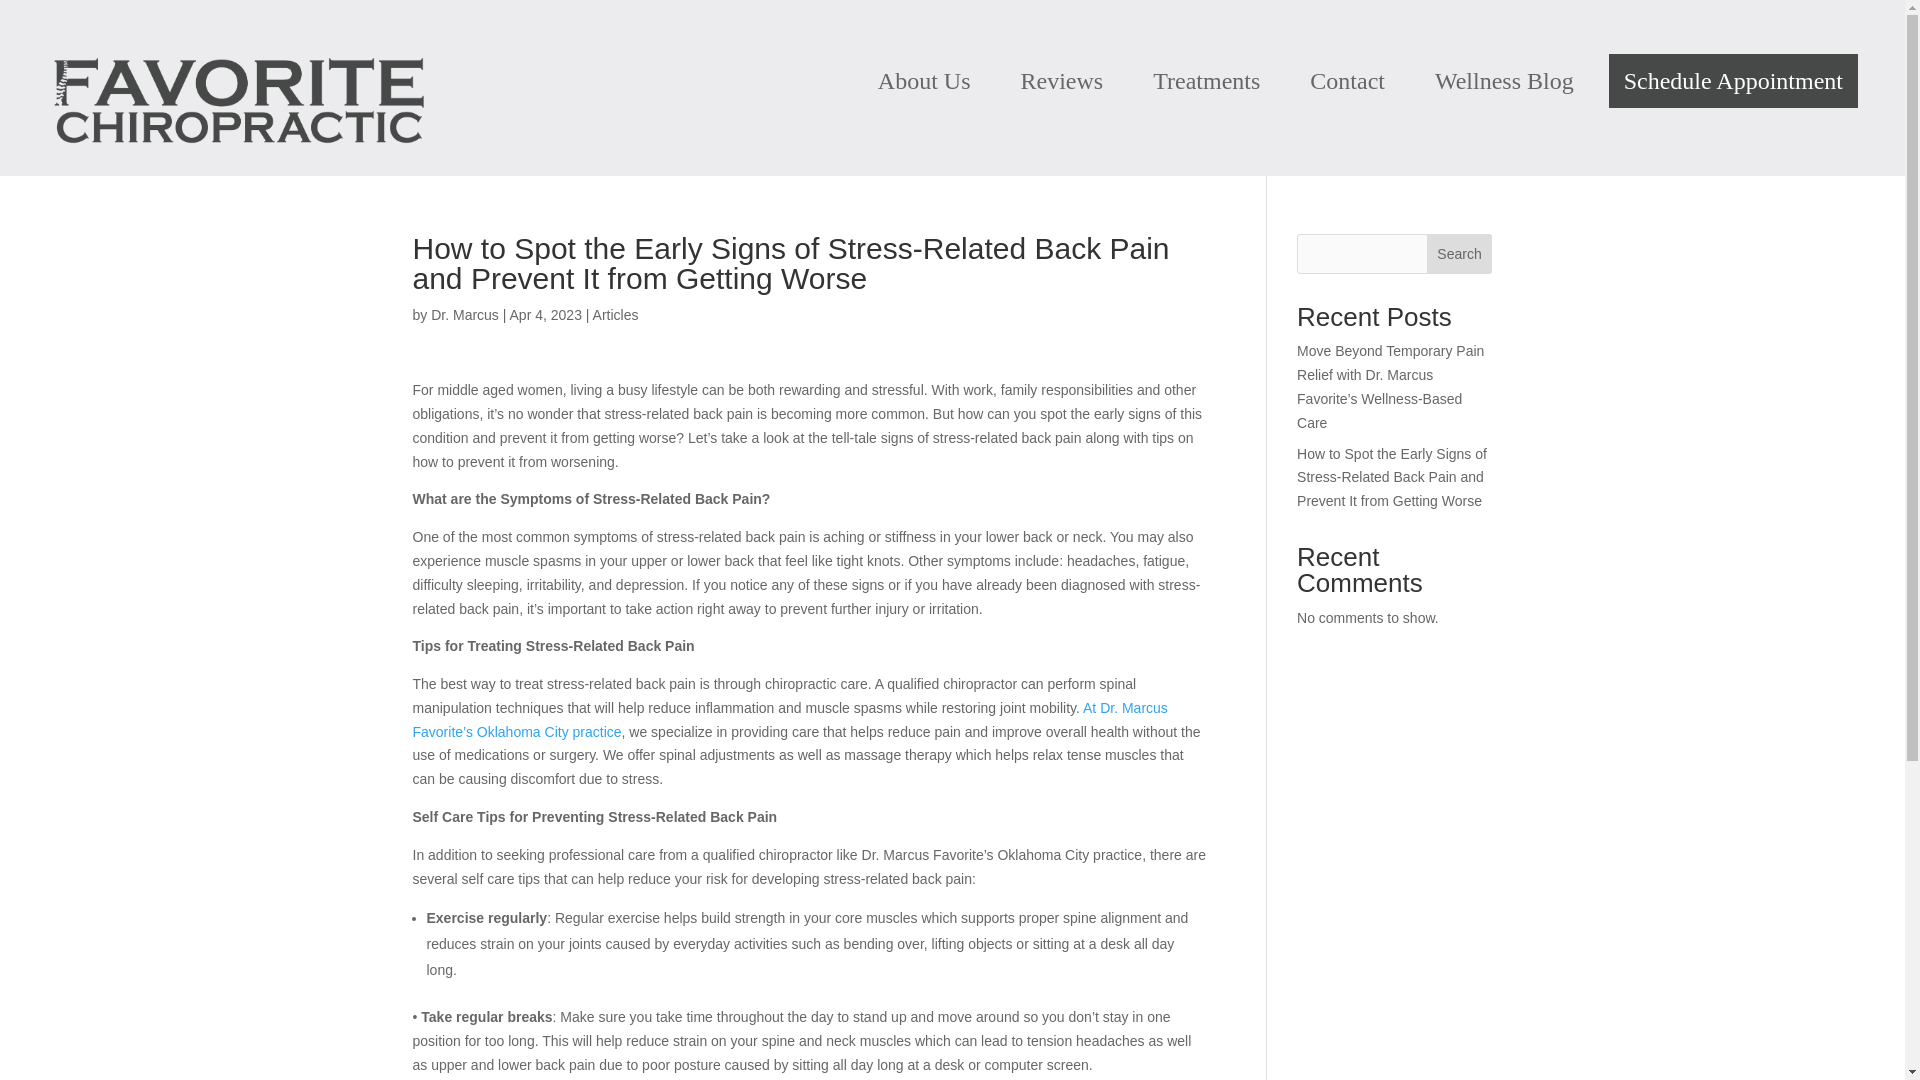  I want to click on Treatments, so click(1206, 81).